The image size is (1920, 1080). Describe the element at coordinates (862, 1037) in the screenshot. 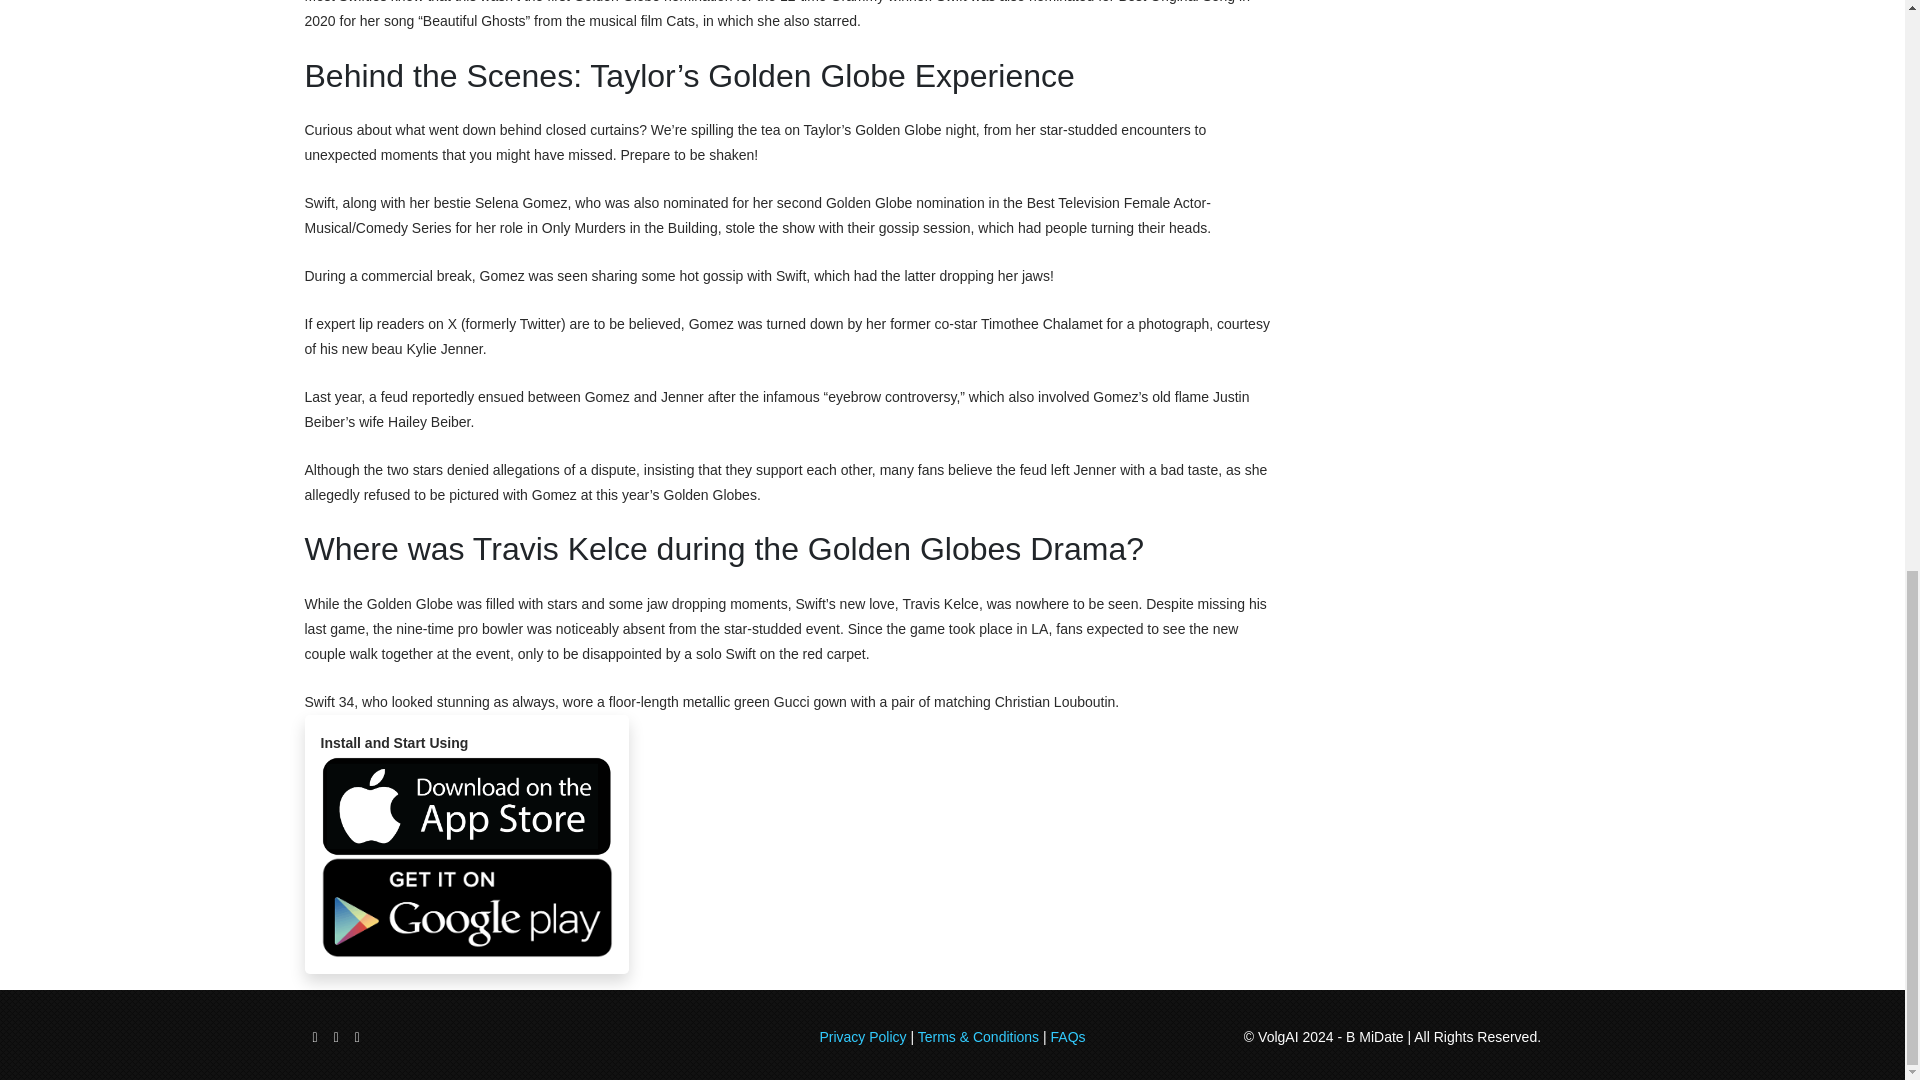

I see `Privacy Policy` at that location.